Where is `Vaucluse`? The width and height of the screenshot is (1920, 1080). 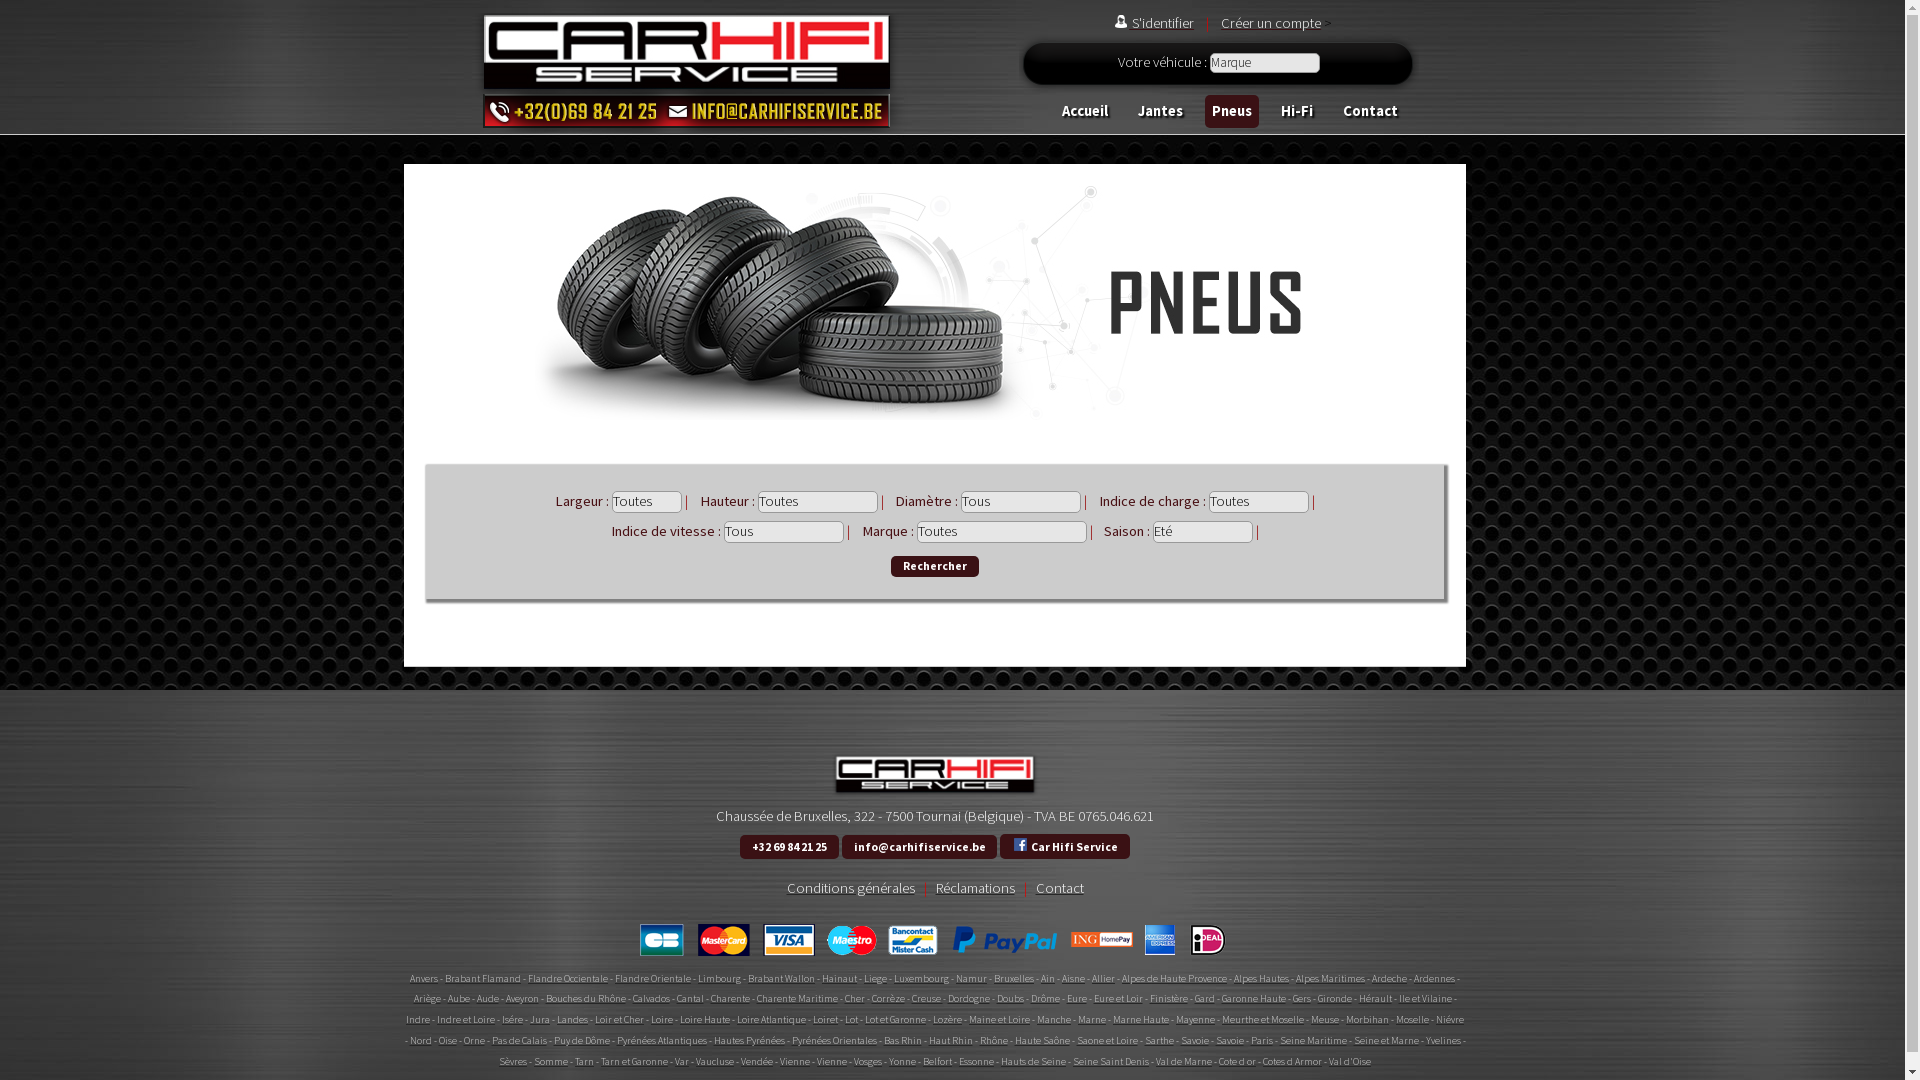
Vaucluse is located at coordinates (715, 1062).